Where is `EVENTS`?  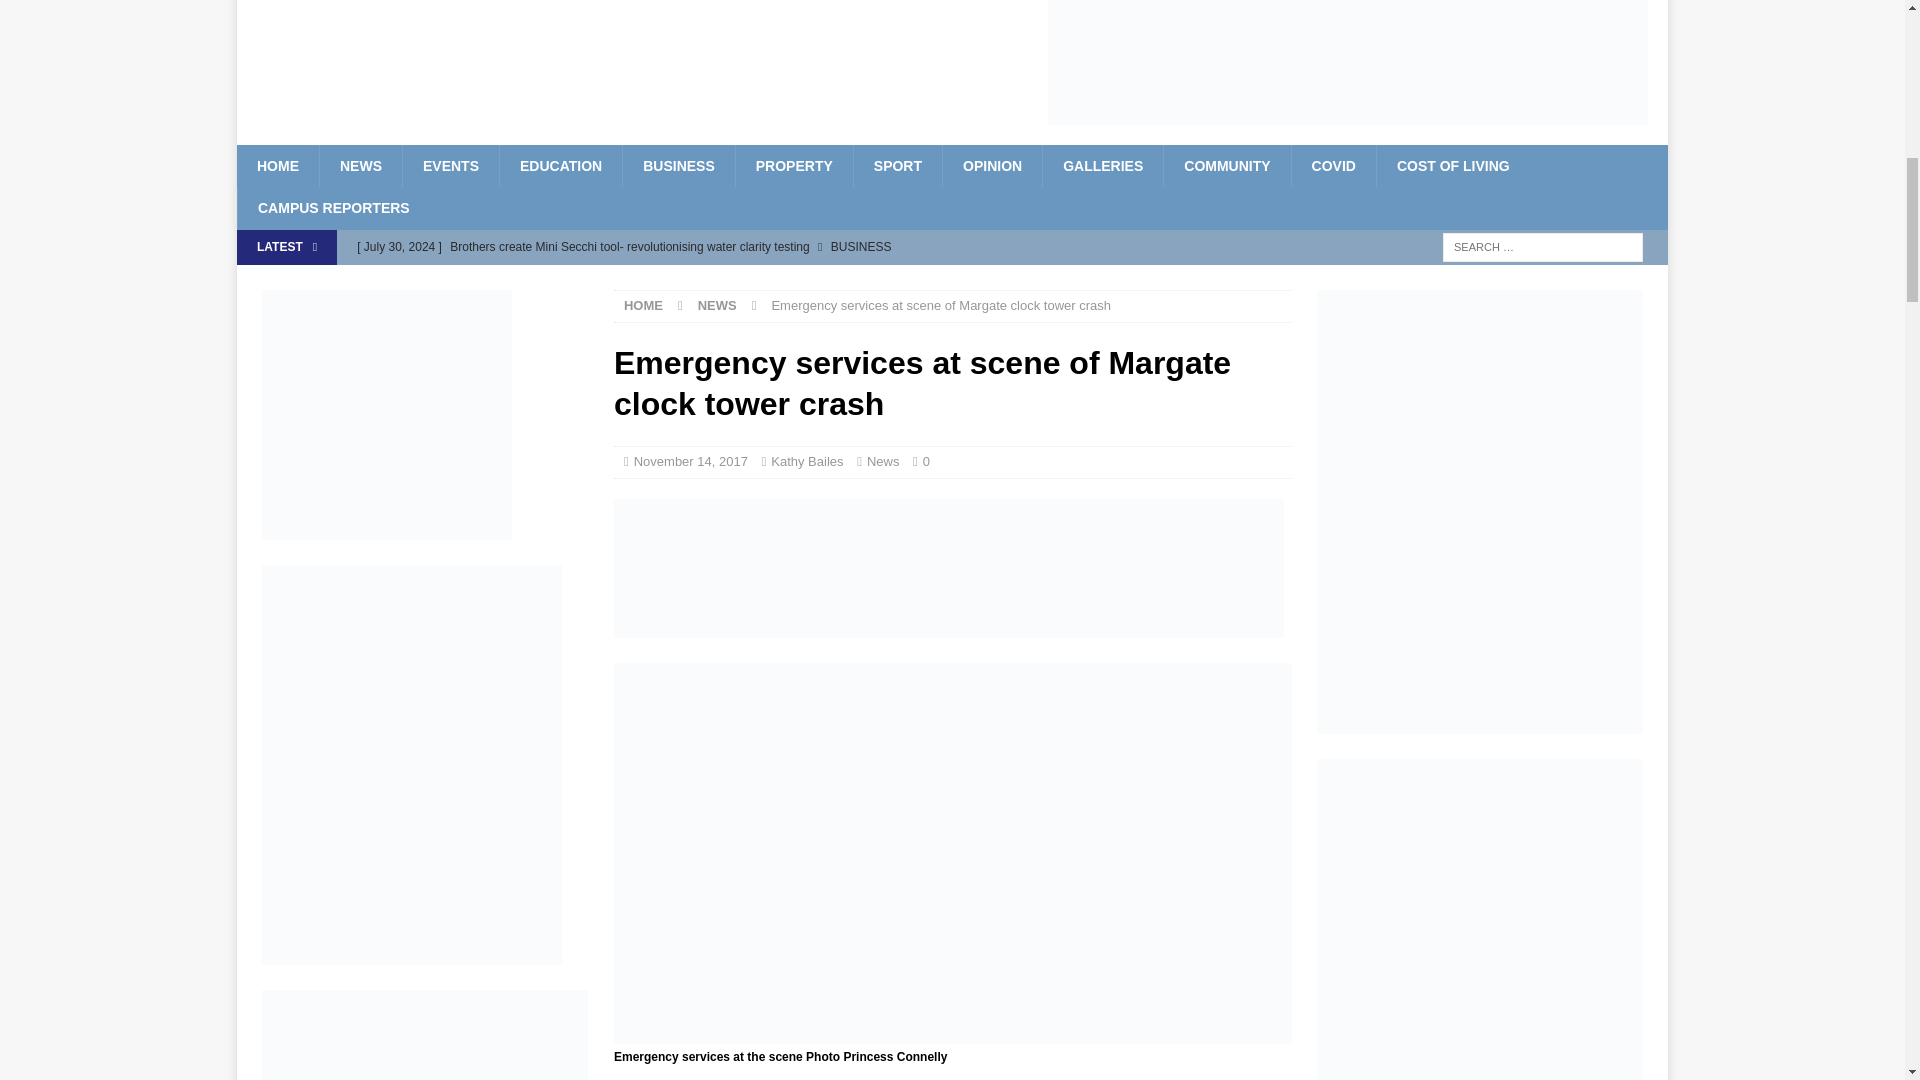
EVENTS is located at coordinates (450, 165).